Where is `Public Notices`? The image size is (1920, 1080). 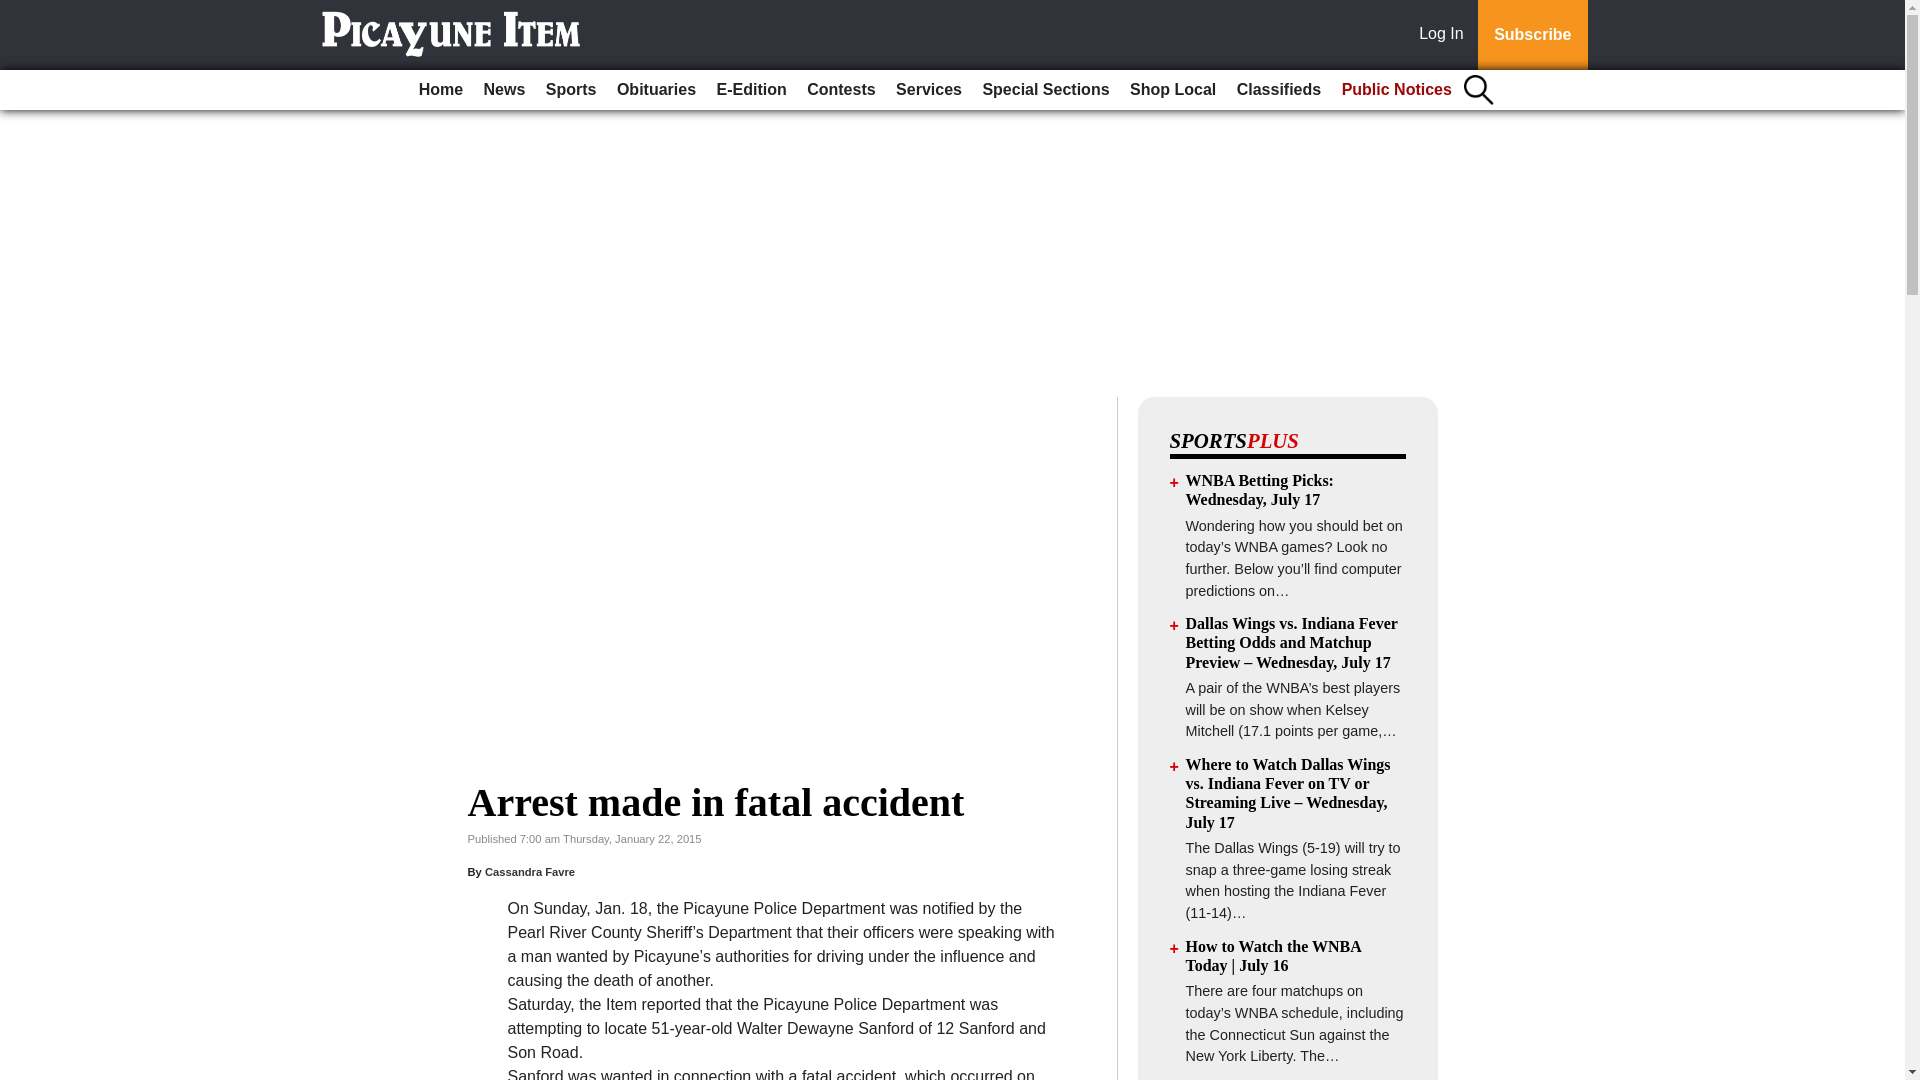 Public Notices is located at coordinates (1396, 90).